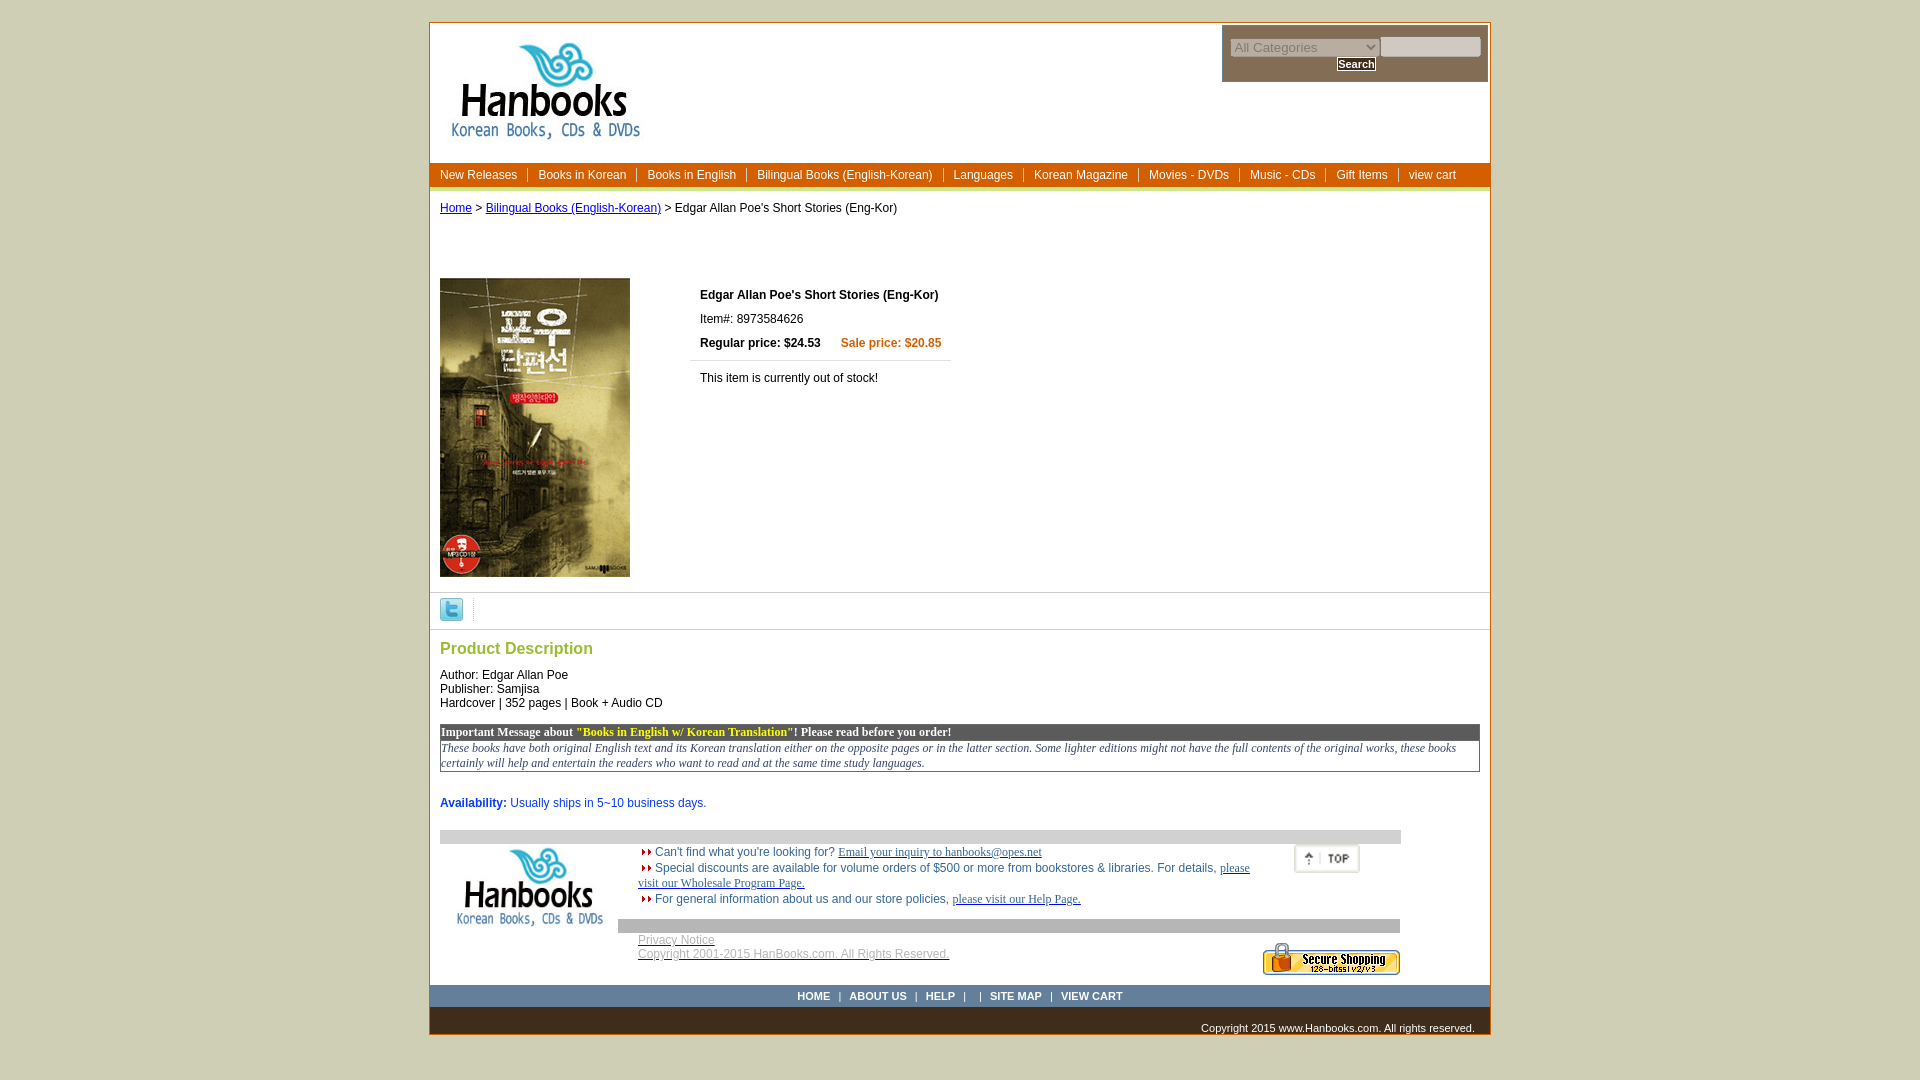 The image size is (1920, 1080). I want to click on please visit our Wholesale Program Page., so click(943, 874).